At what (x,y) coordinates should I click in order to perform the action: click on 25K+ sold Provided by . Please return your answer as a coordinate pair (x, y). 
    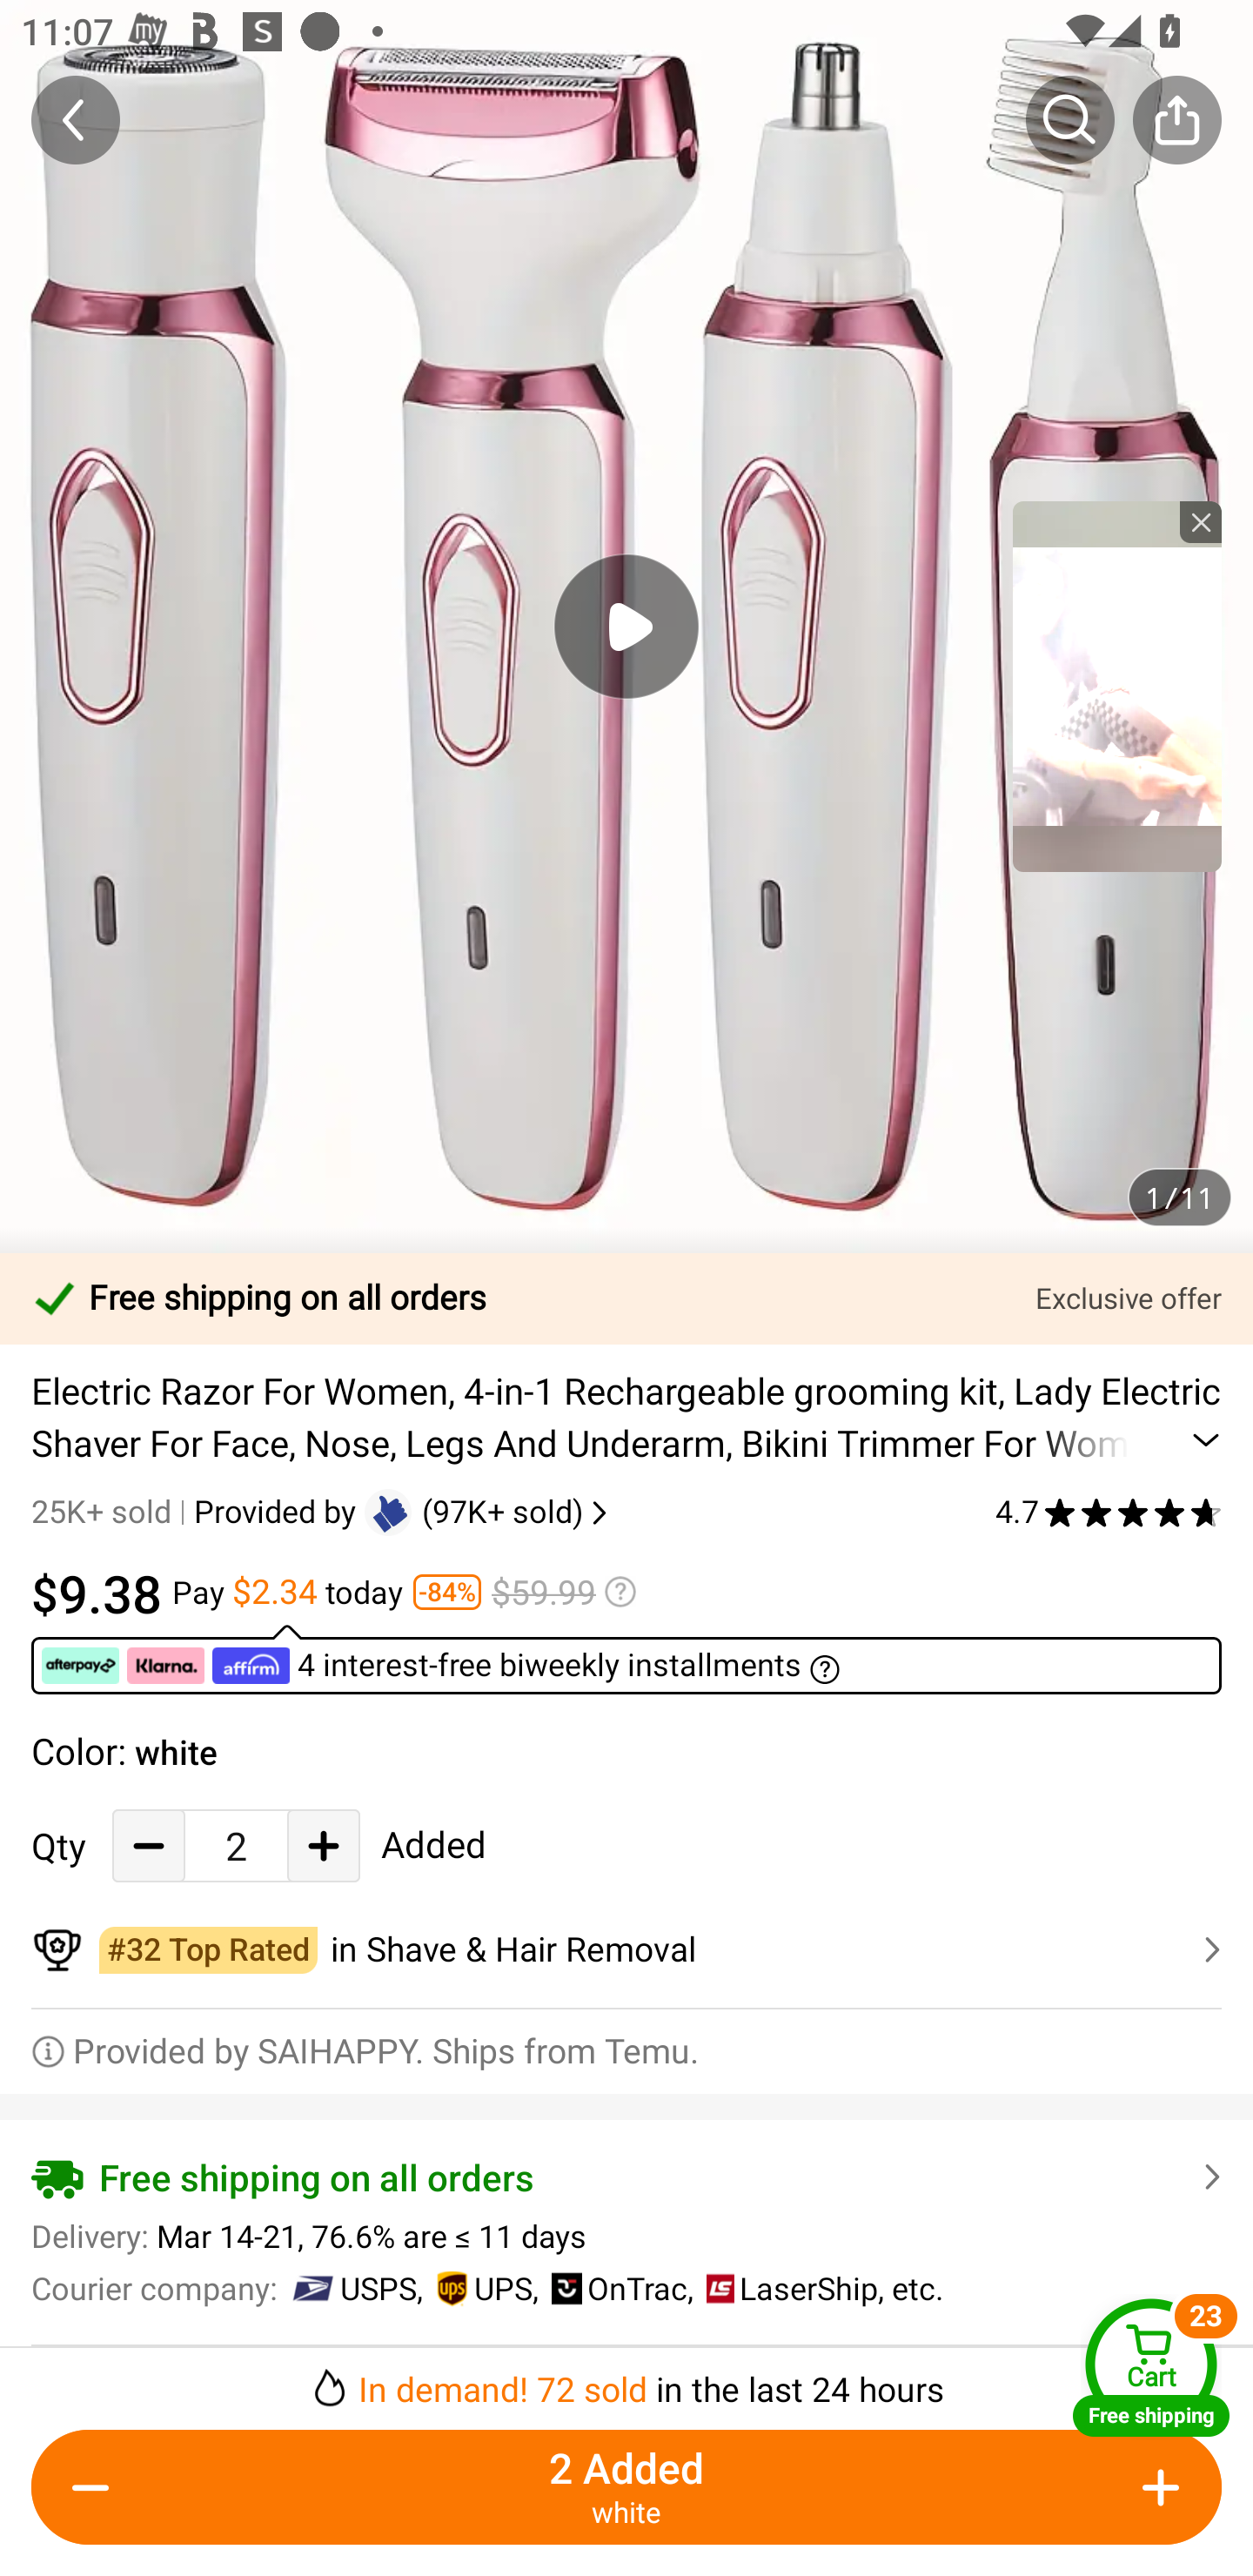
    Looking at the image, I should click on (198, 1512).